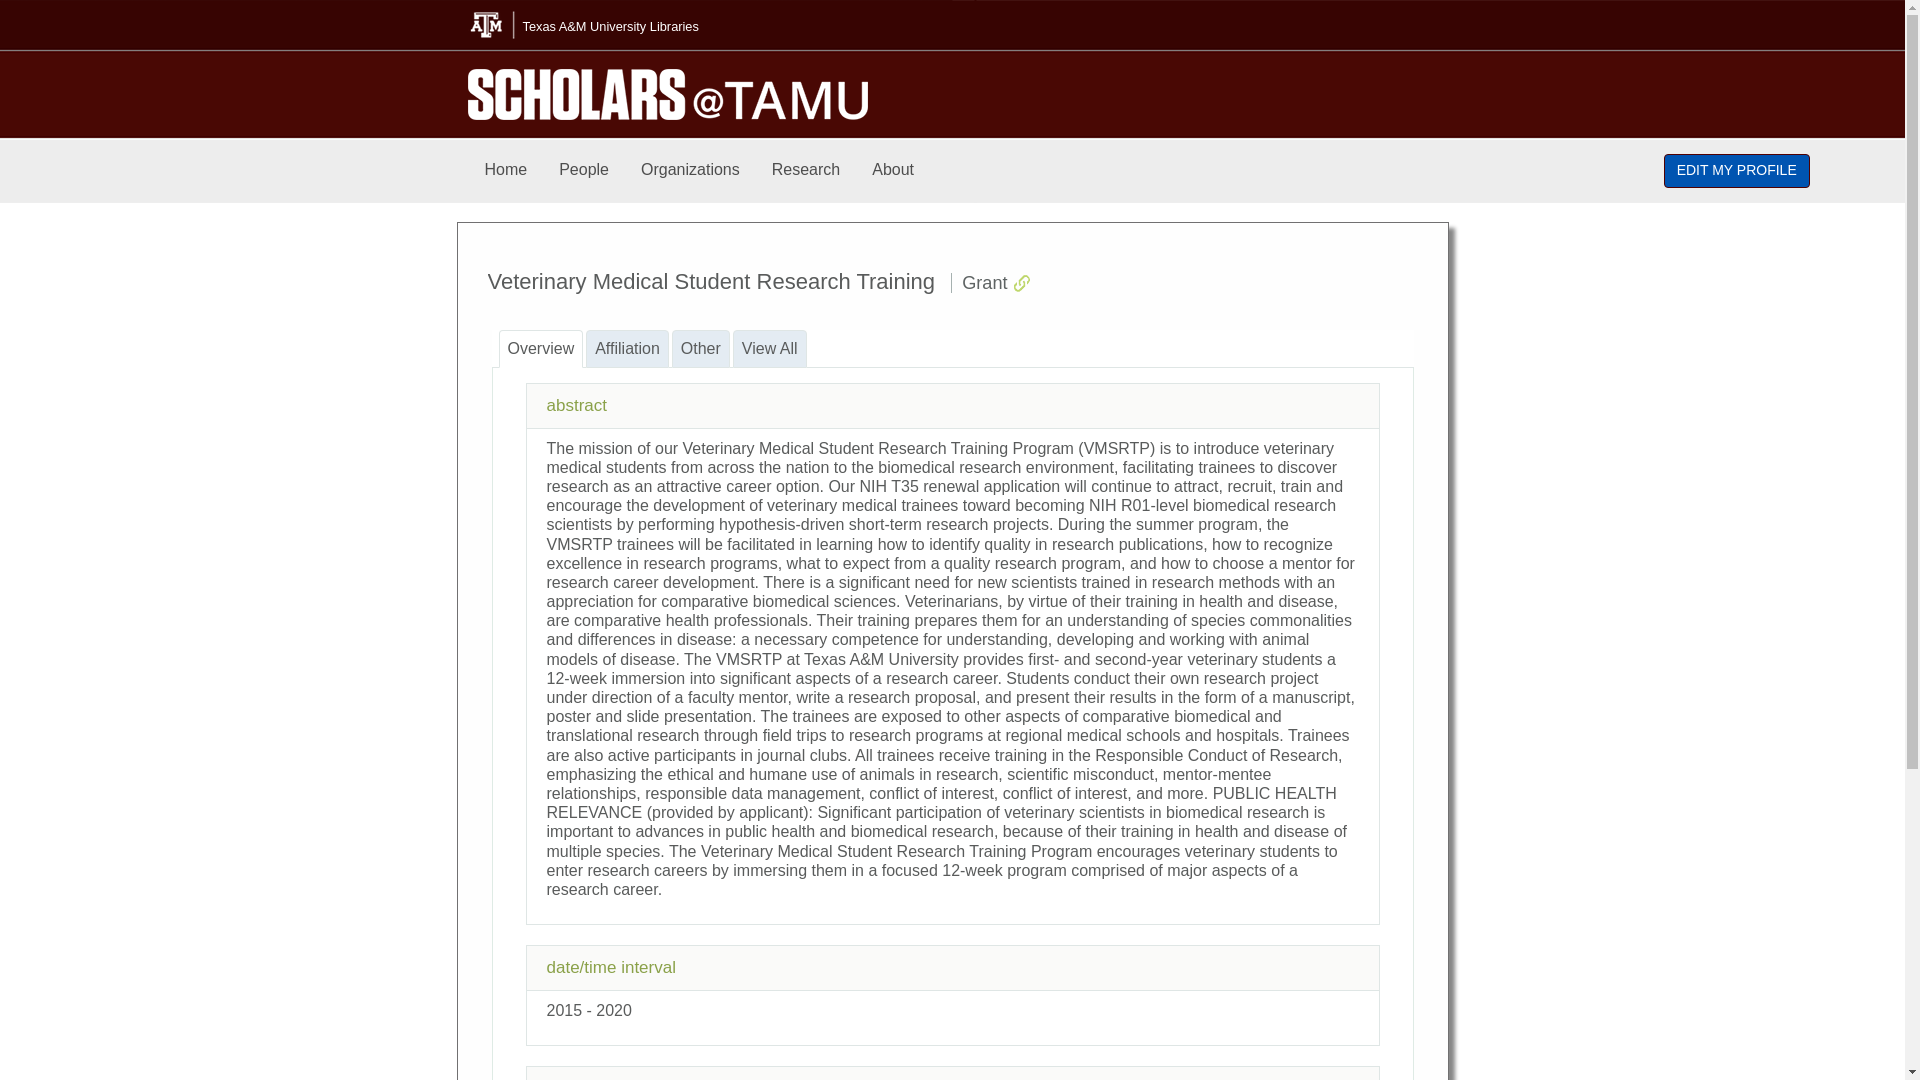 The width and height of the screenshot is (1920, 1080). What do you see at coordinates (806, 170) in the screenshot?
I see `Research` at bounding box center [806, 170].